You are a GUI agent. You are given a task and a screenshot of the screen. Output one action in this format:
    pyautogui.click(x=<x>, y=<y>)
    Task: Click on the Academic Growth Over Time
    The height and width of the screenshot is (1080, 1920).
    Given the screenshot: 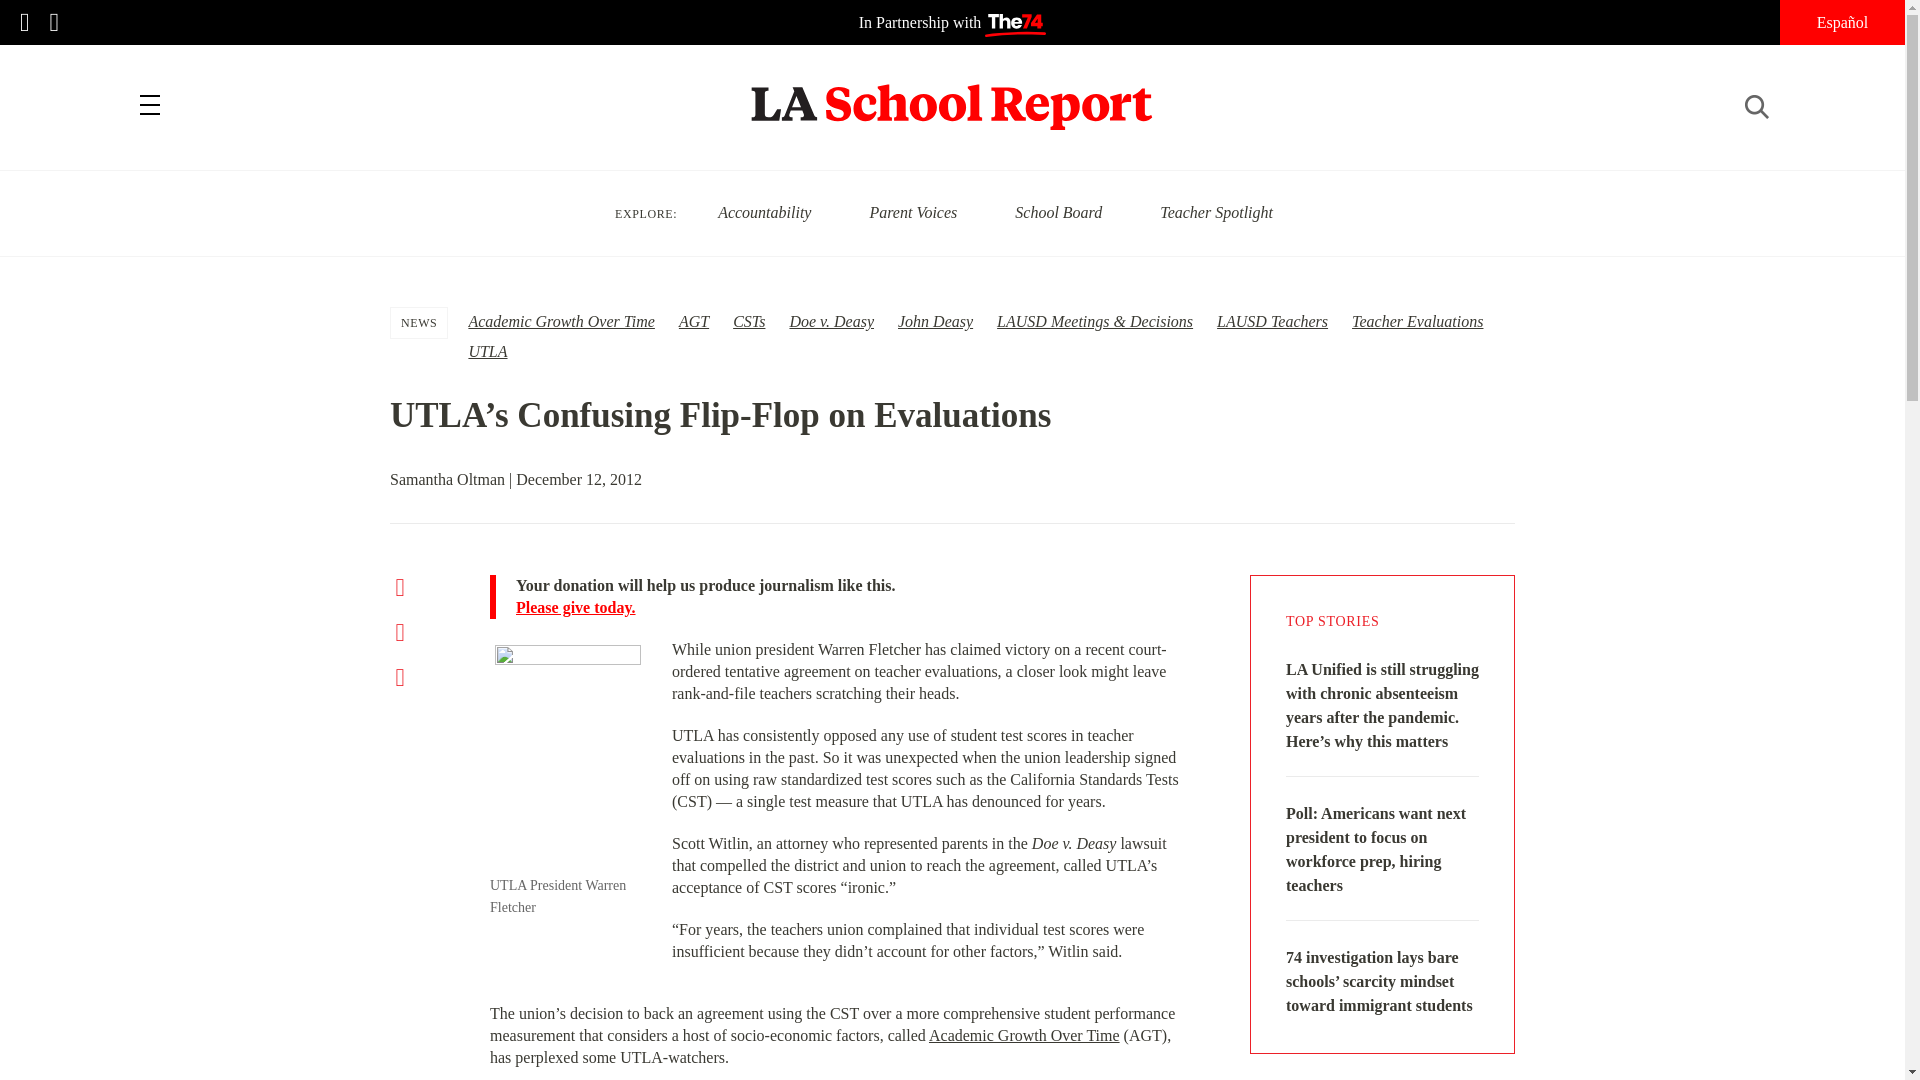 What is the action you would take?
    pyautogui.click(x=561, y=322)
    